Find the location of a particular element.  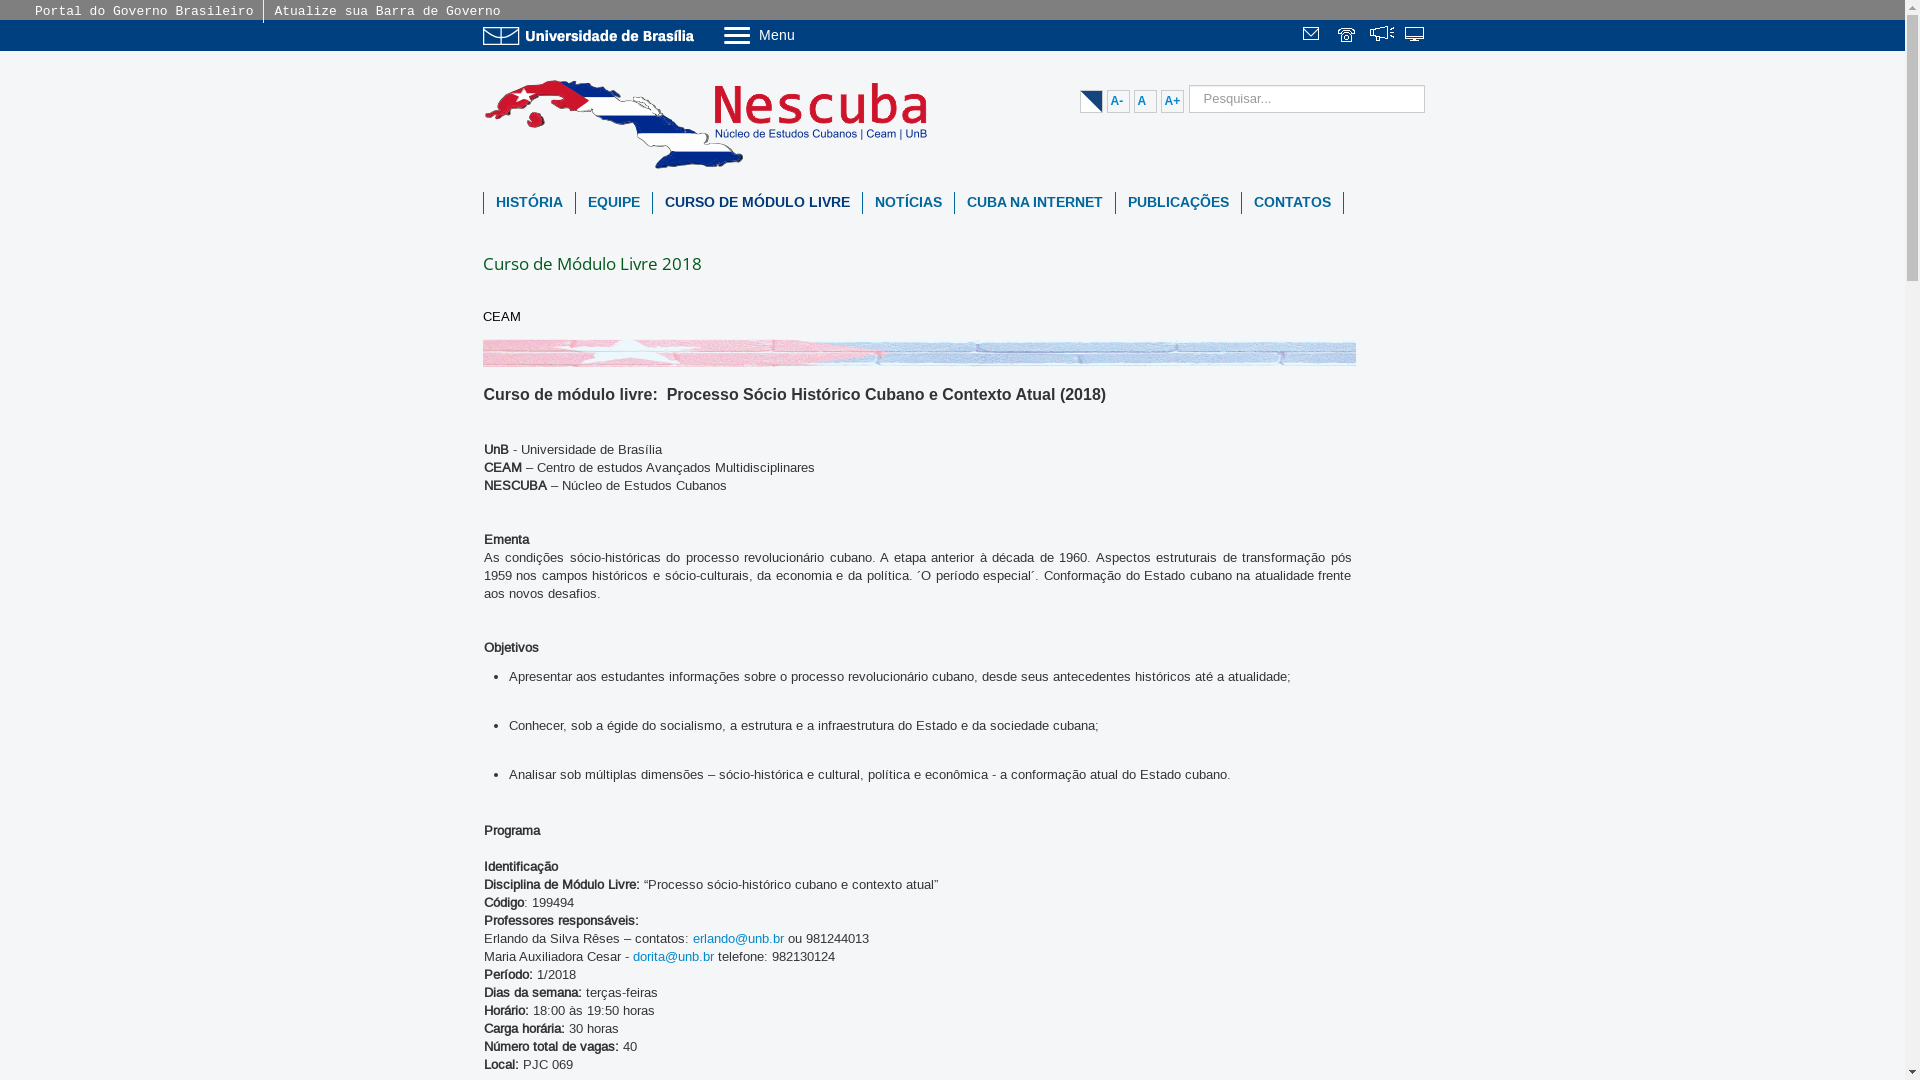

Menu is located at coordinates (810, 34).